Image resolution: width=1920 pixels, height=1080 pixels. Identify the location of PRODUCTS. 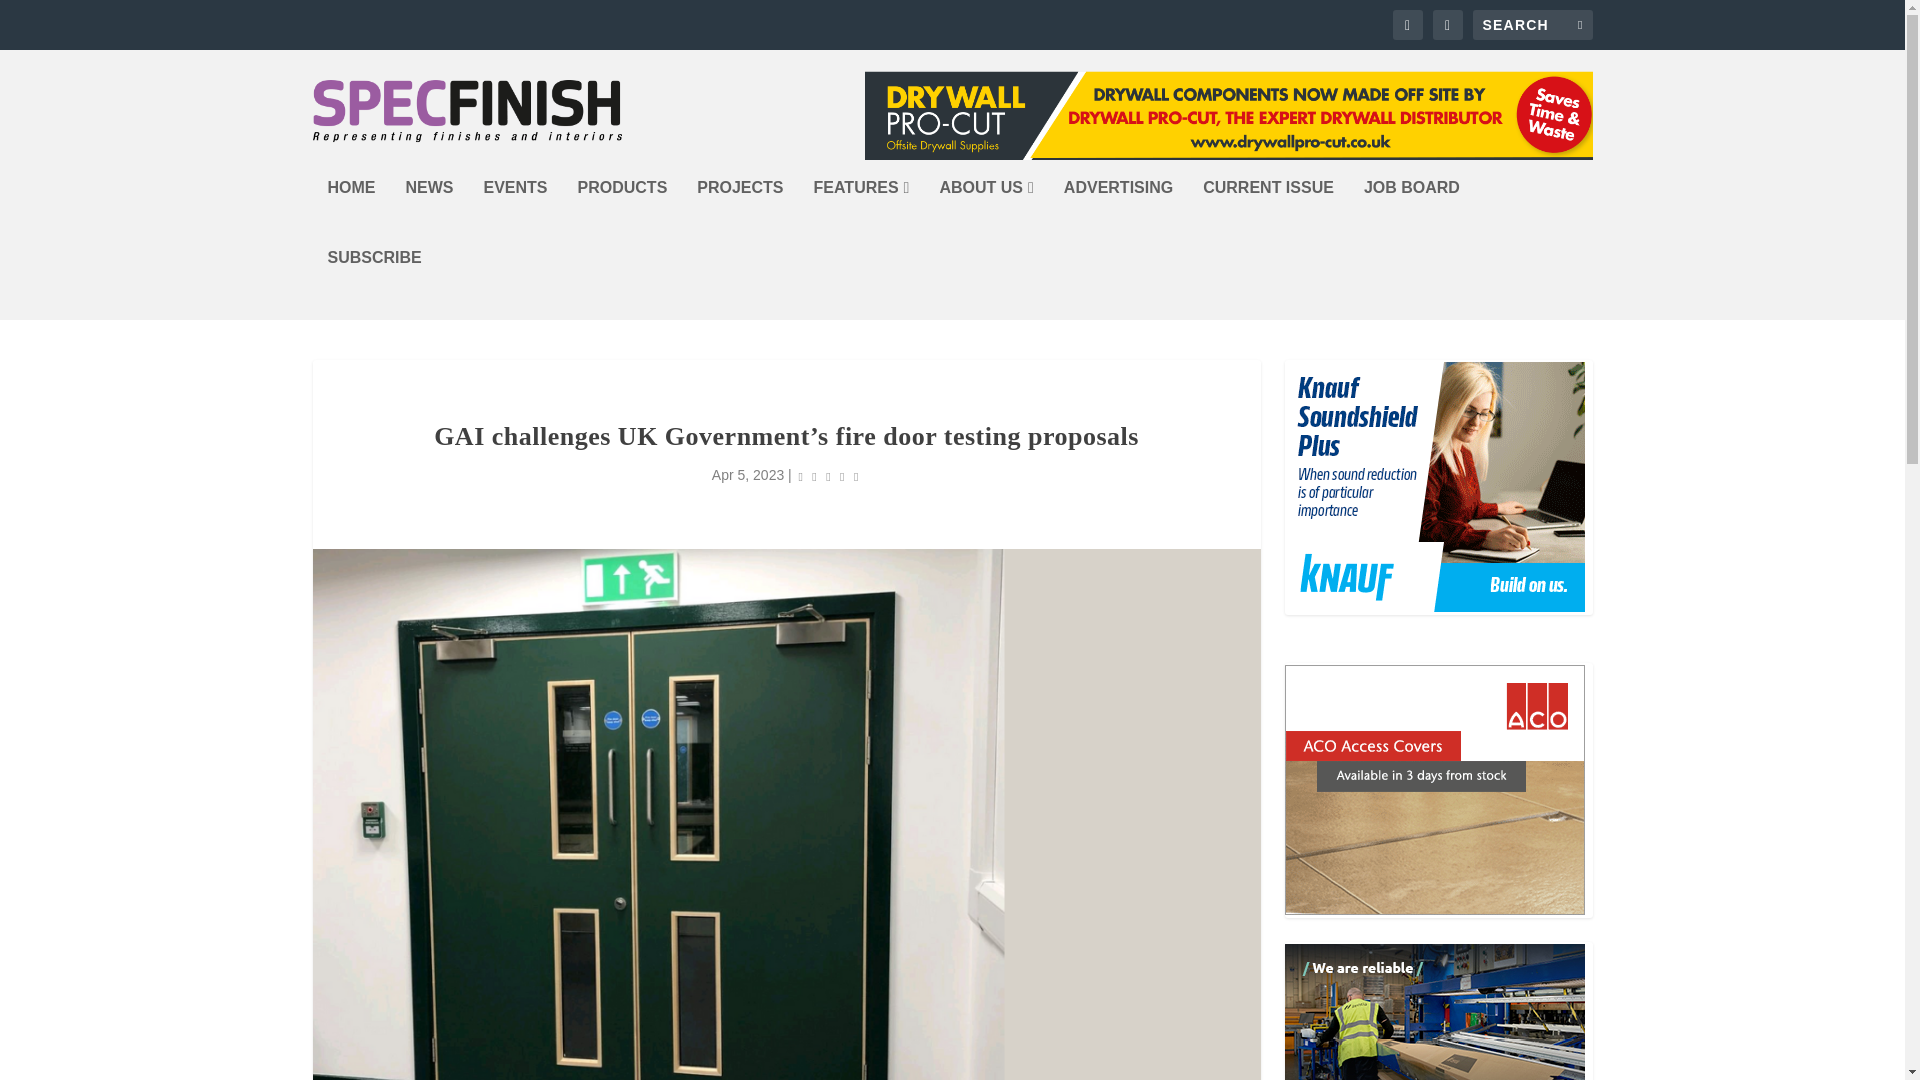
(622, 214).